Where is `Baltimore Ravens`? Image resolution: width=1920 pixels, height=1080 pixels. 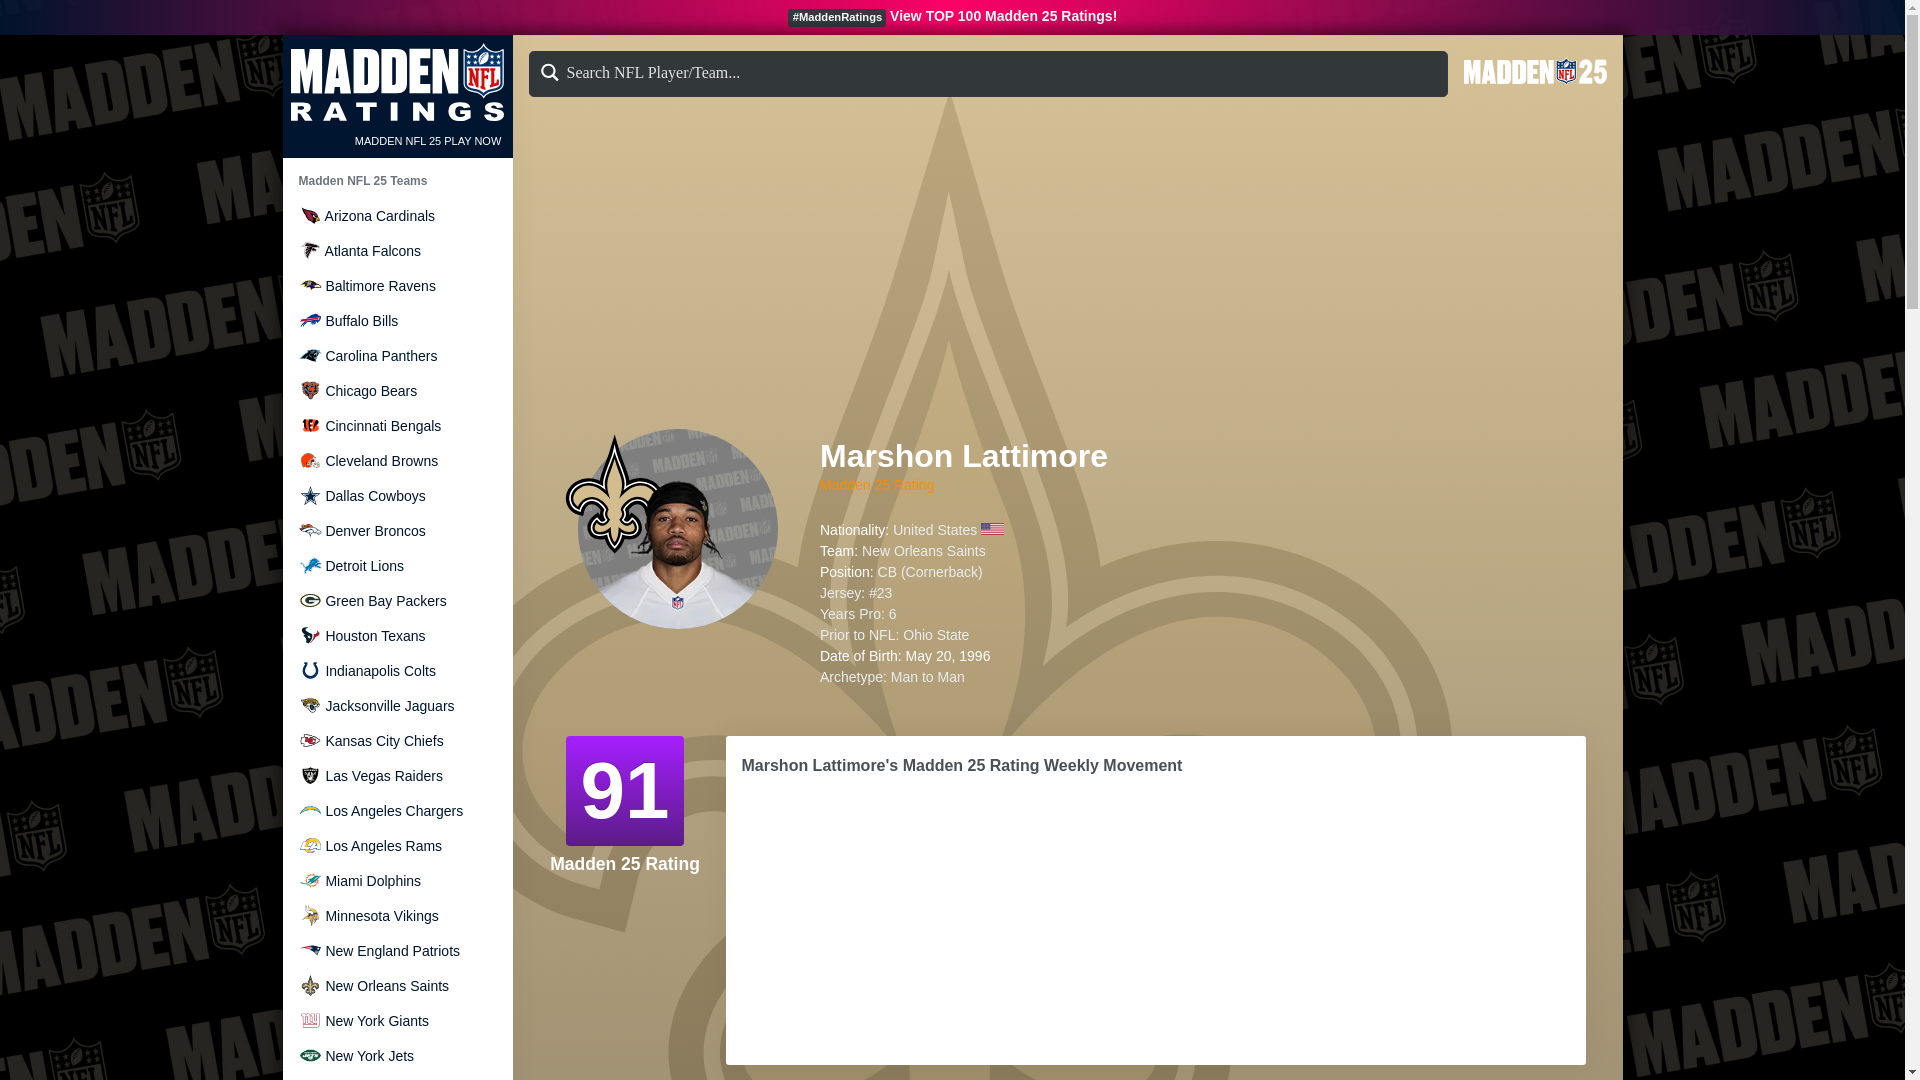 Baltimore Ravens is located at coordinates (308, 286).